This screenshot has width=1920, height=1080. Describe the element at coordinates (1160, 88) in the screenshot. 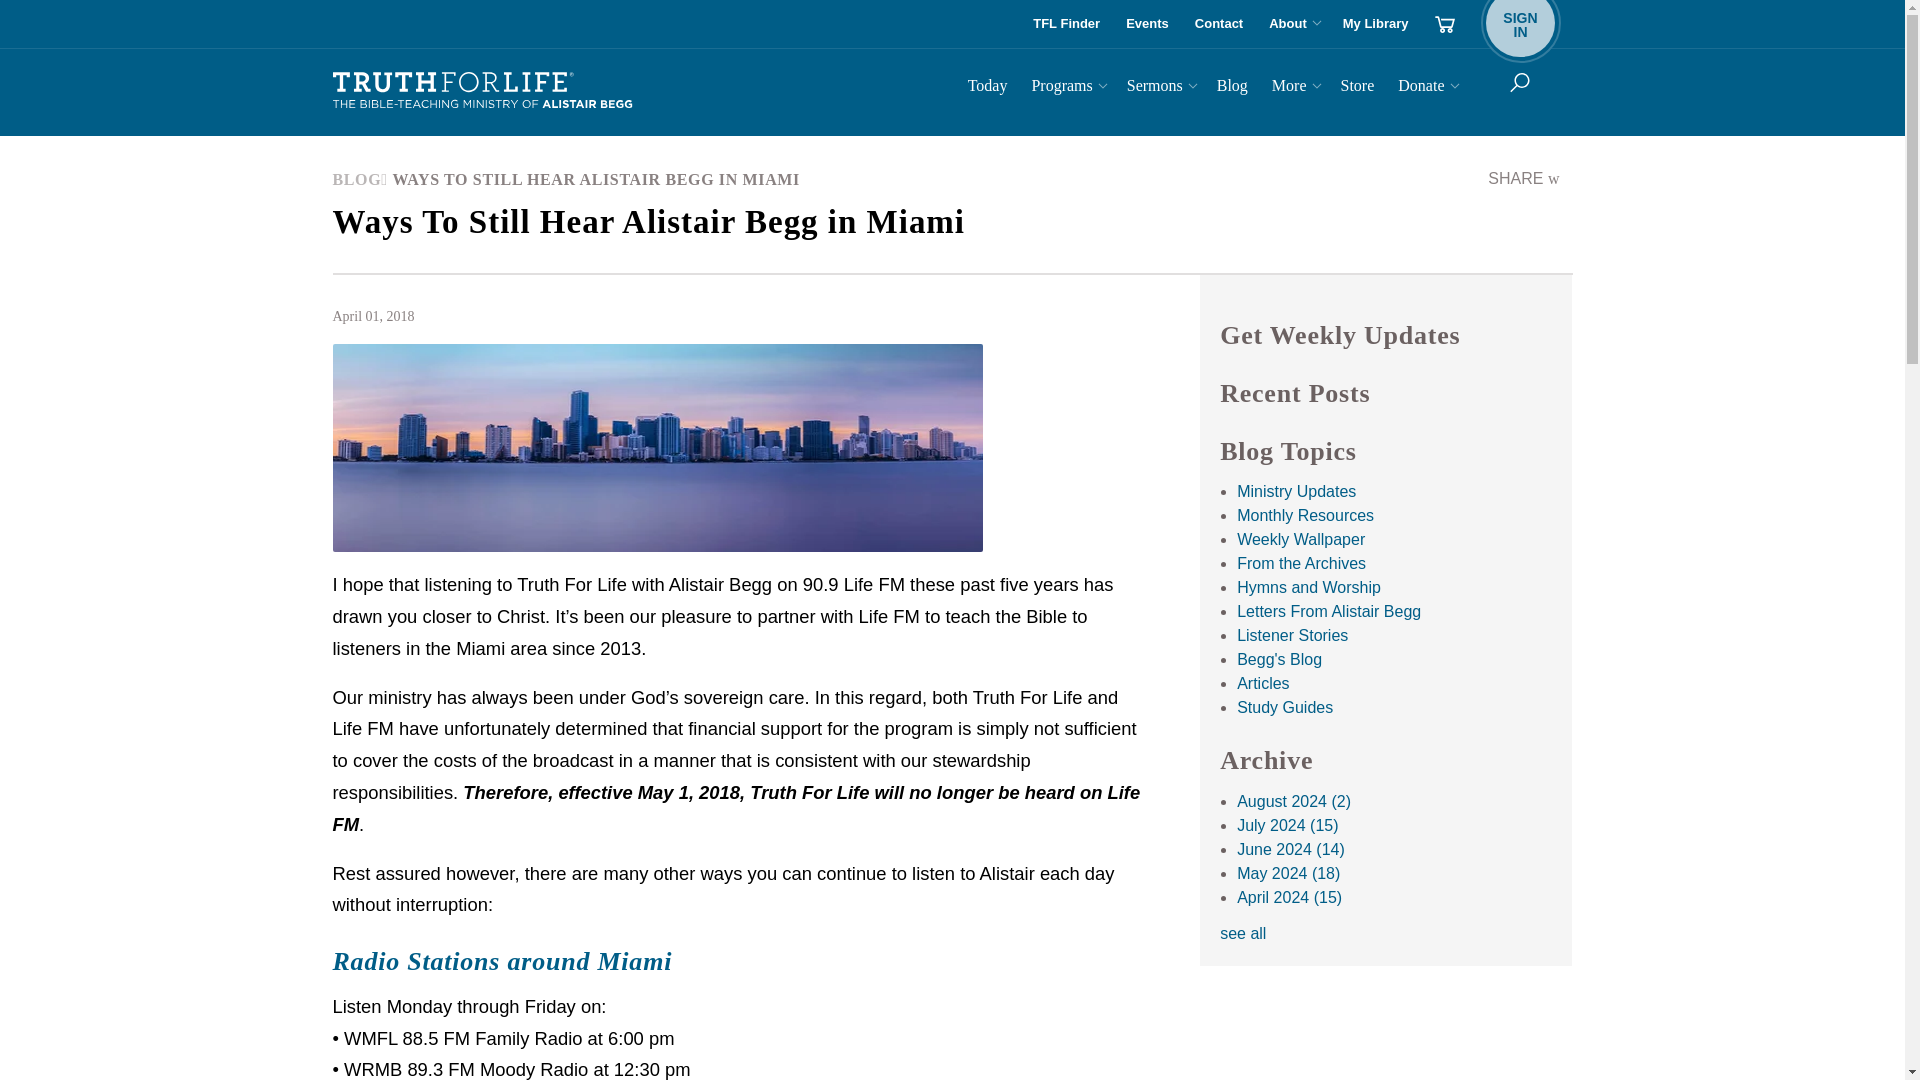

I see `Sermons` at that location.